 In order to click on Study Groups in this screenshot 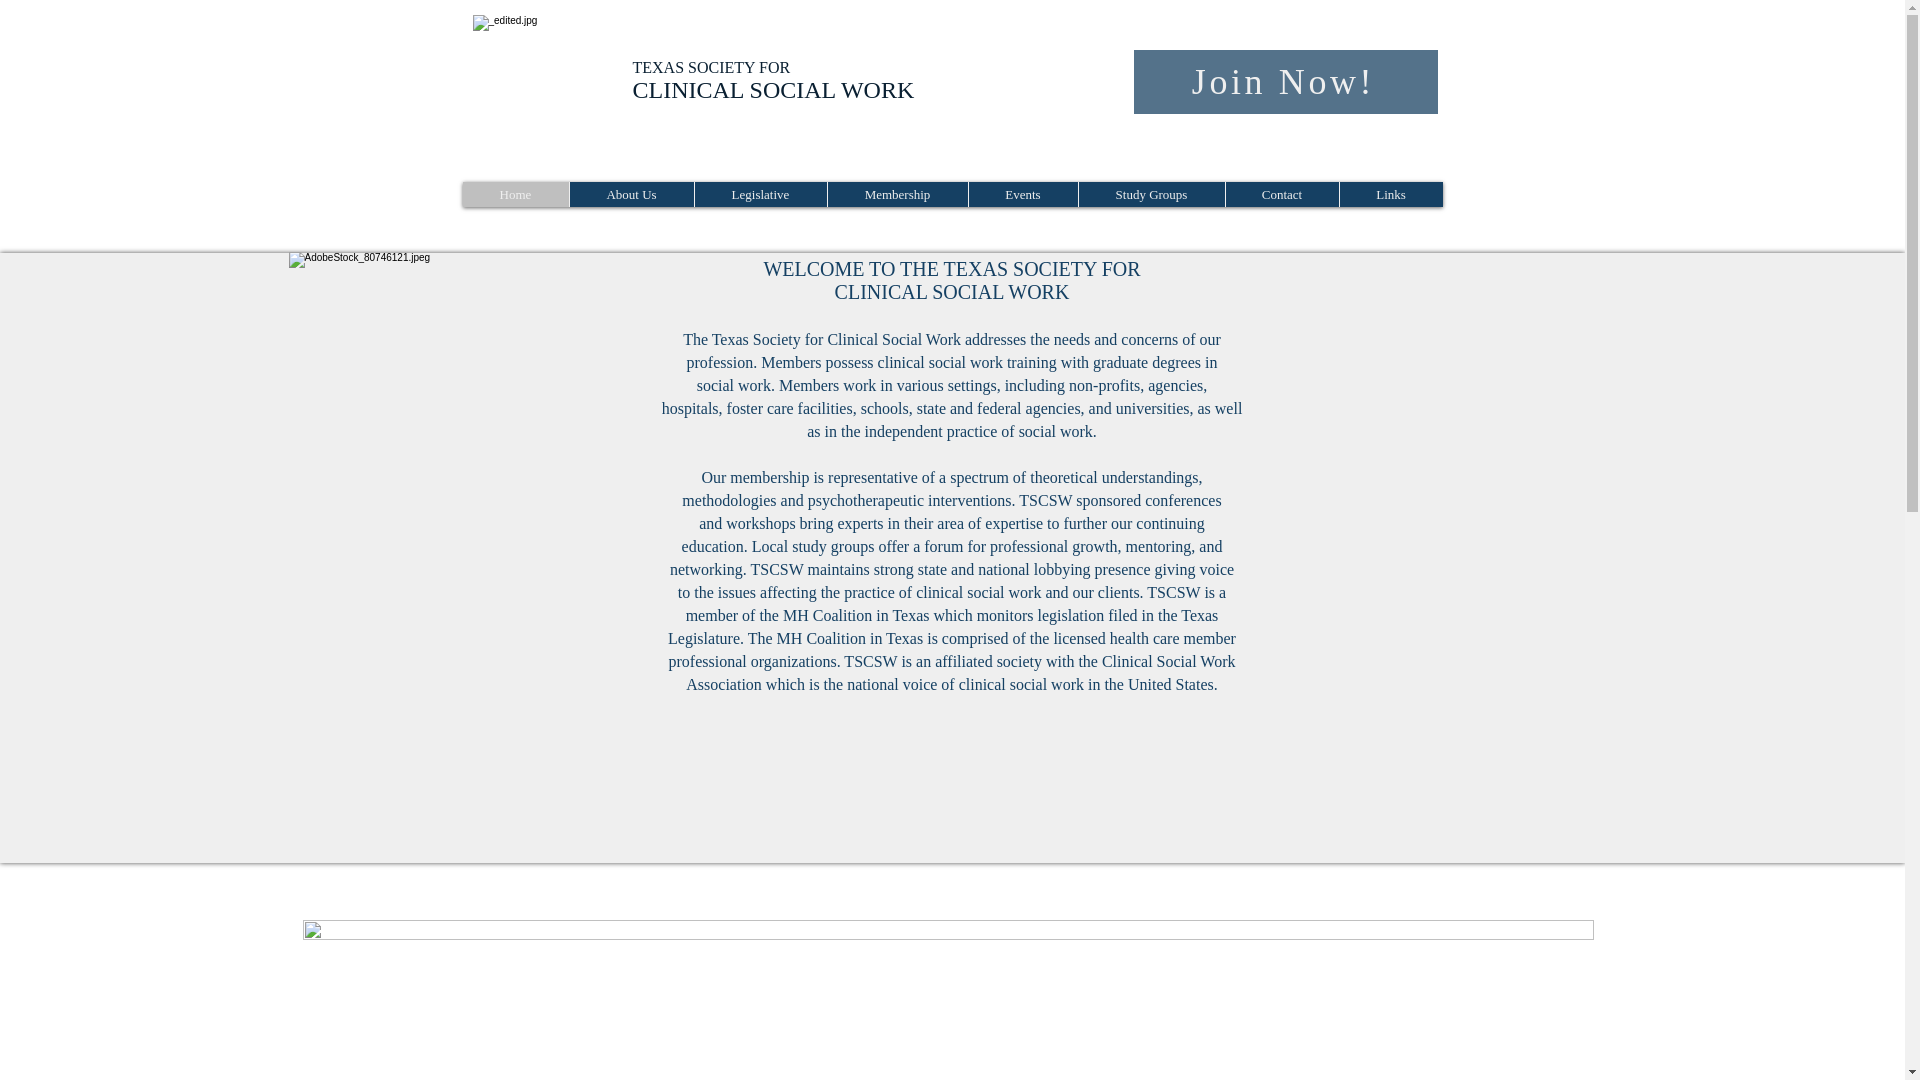, I will do `click(1150, 194)`.